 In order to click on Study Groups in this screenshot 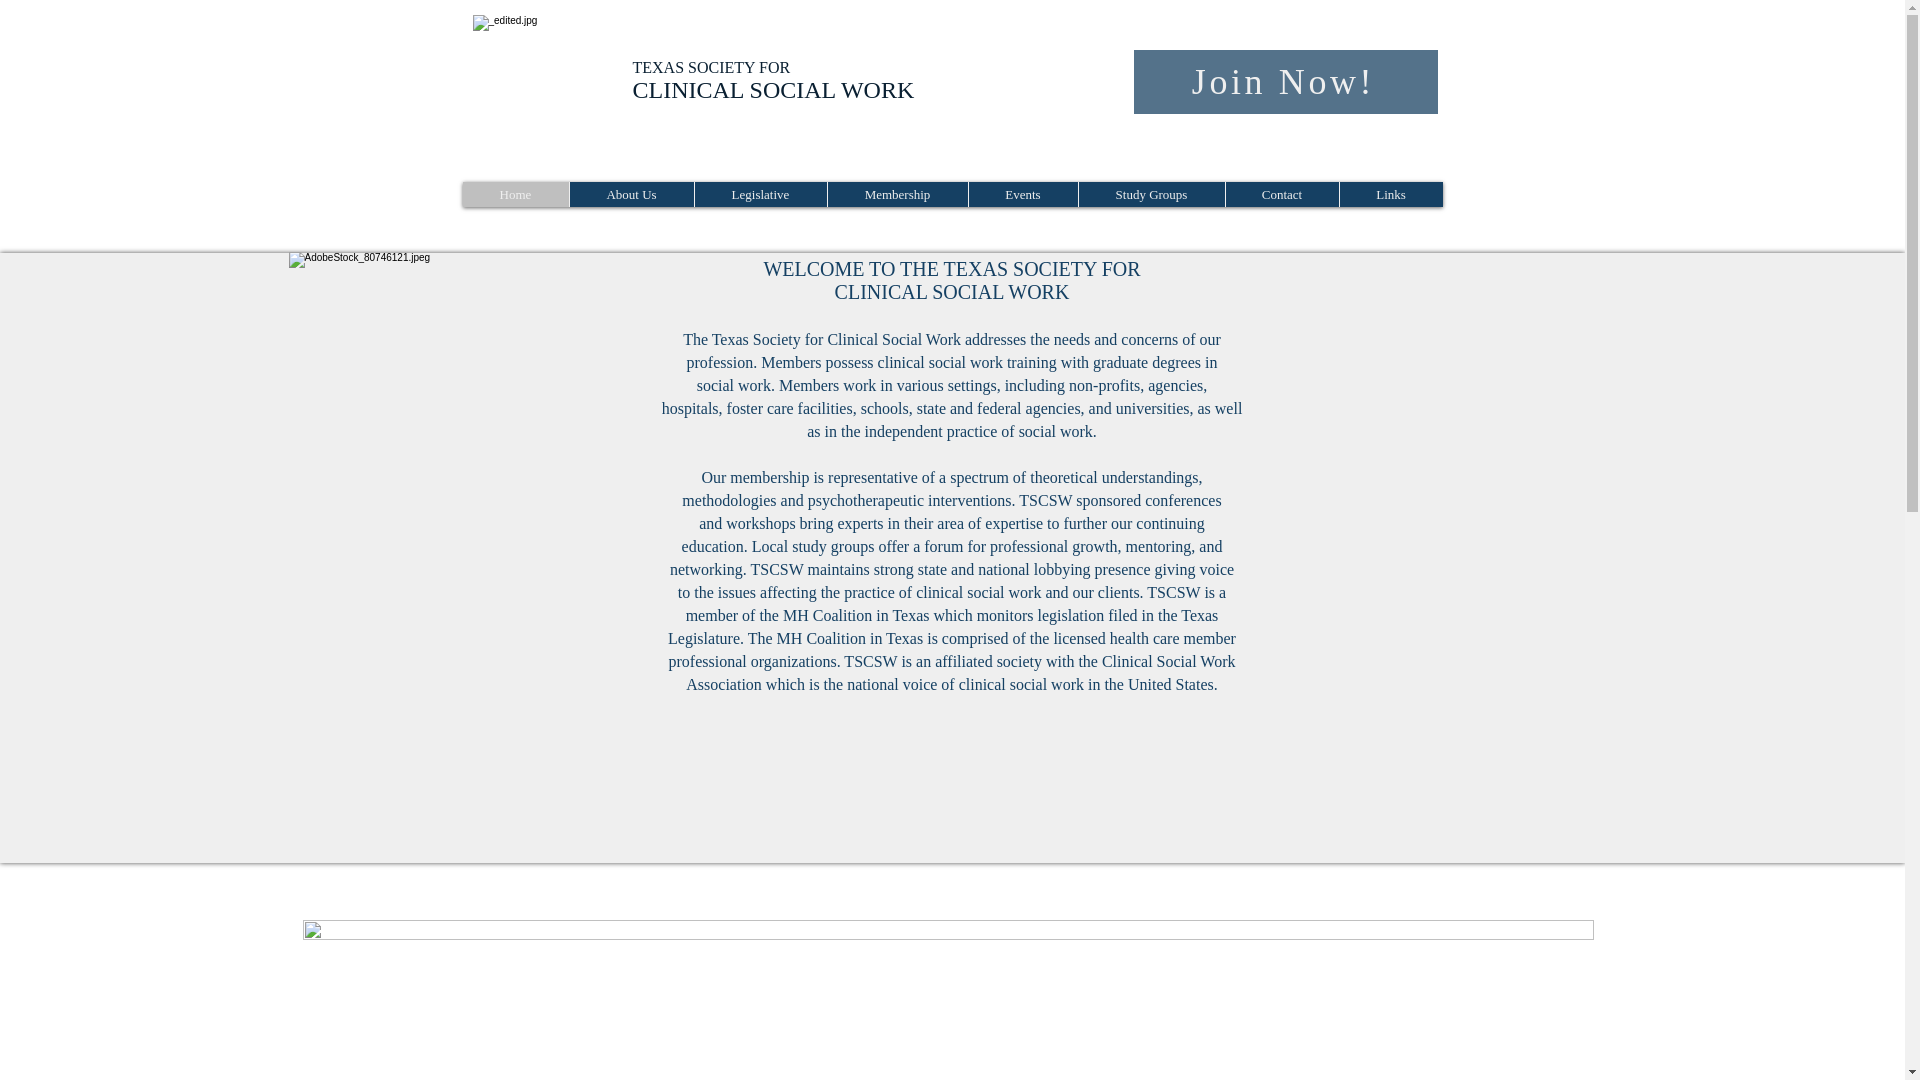, I will do `click(1150, 194)`.